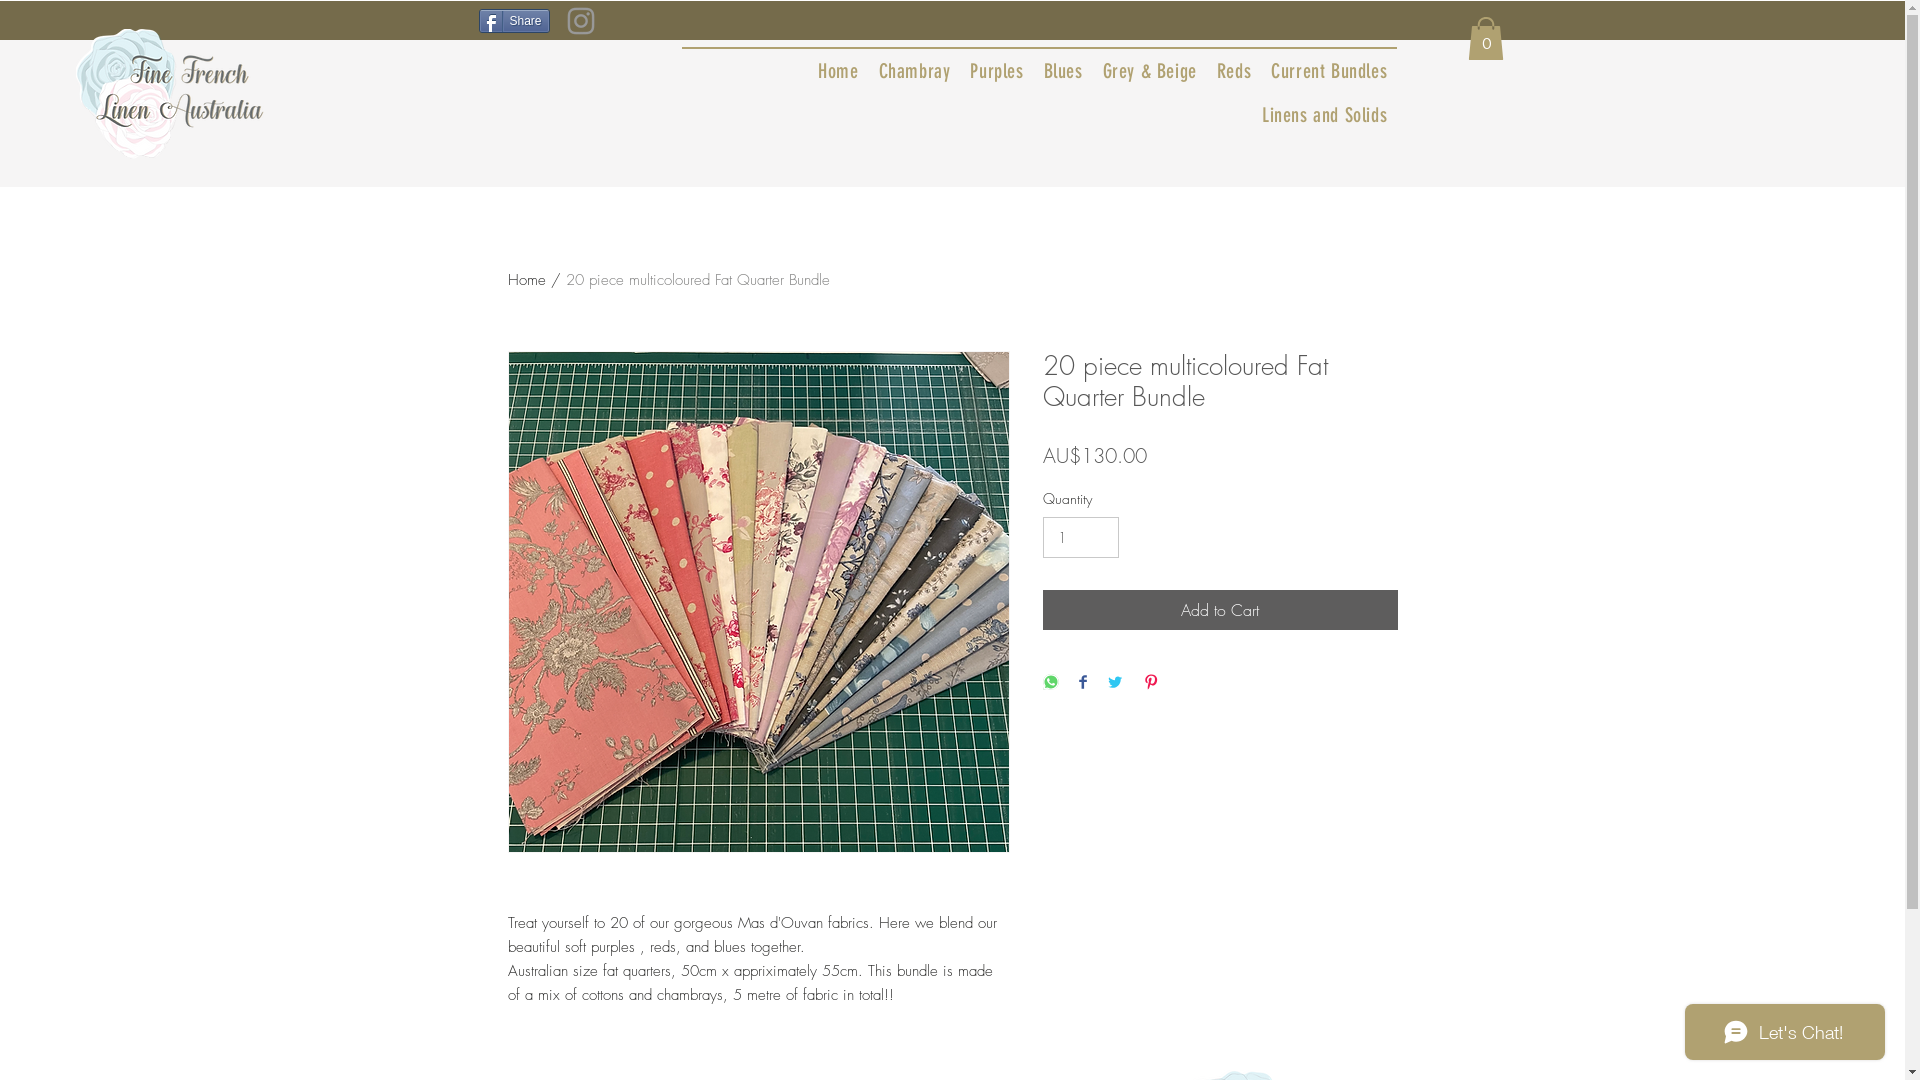 The image size is (1920, 1080). Describe the element at coordinates (1234, 71) in the screenshot. I see `Reds` at that location.